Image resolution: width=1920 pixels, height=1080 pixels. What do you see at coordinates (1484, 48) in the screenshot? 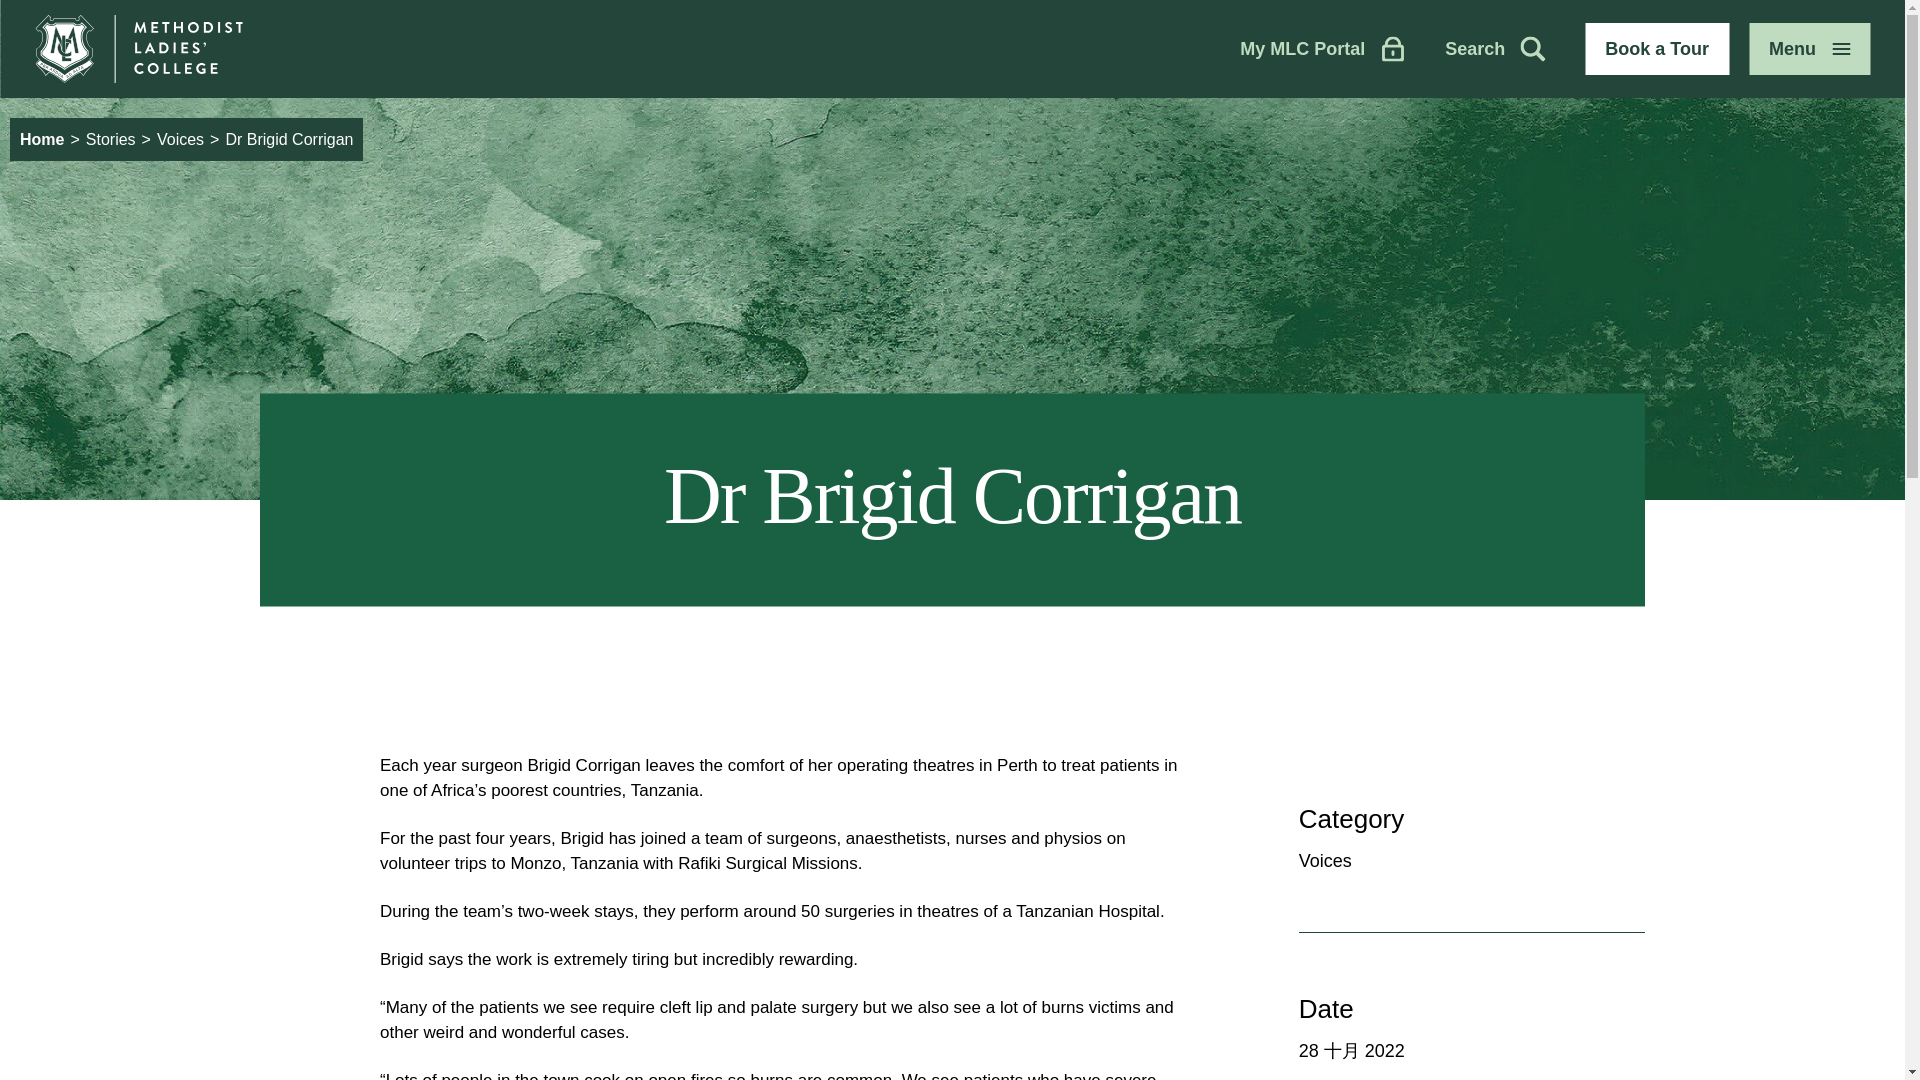
I see `Search` at bounding box center [1484, 48].